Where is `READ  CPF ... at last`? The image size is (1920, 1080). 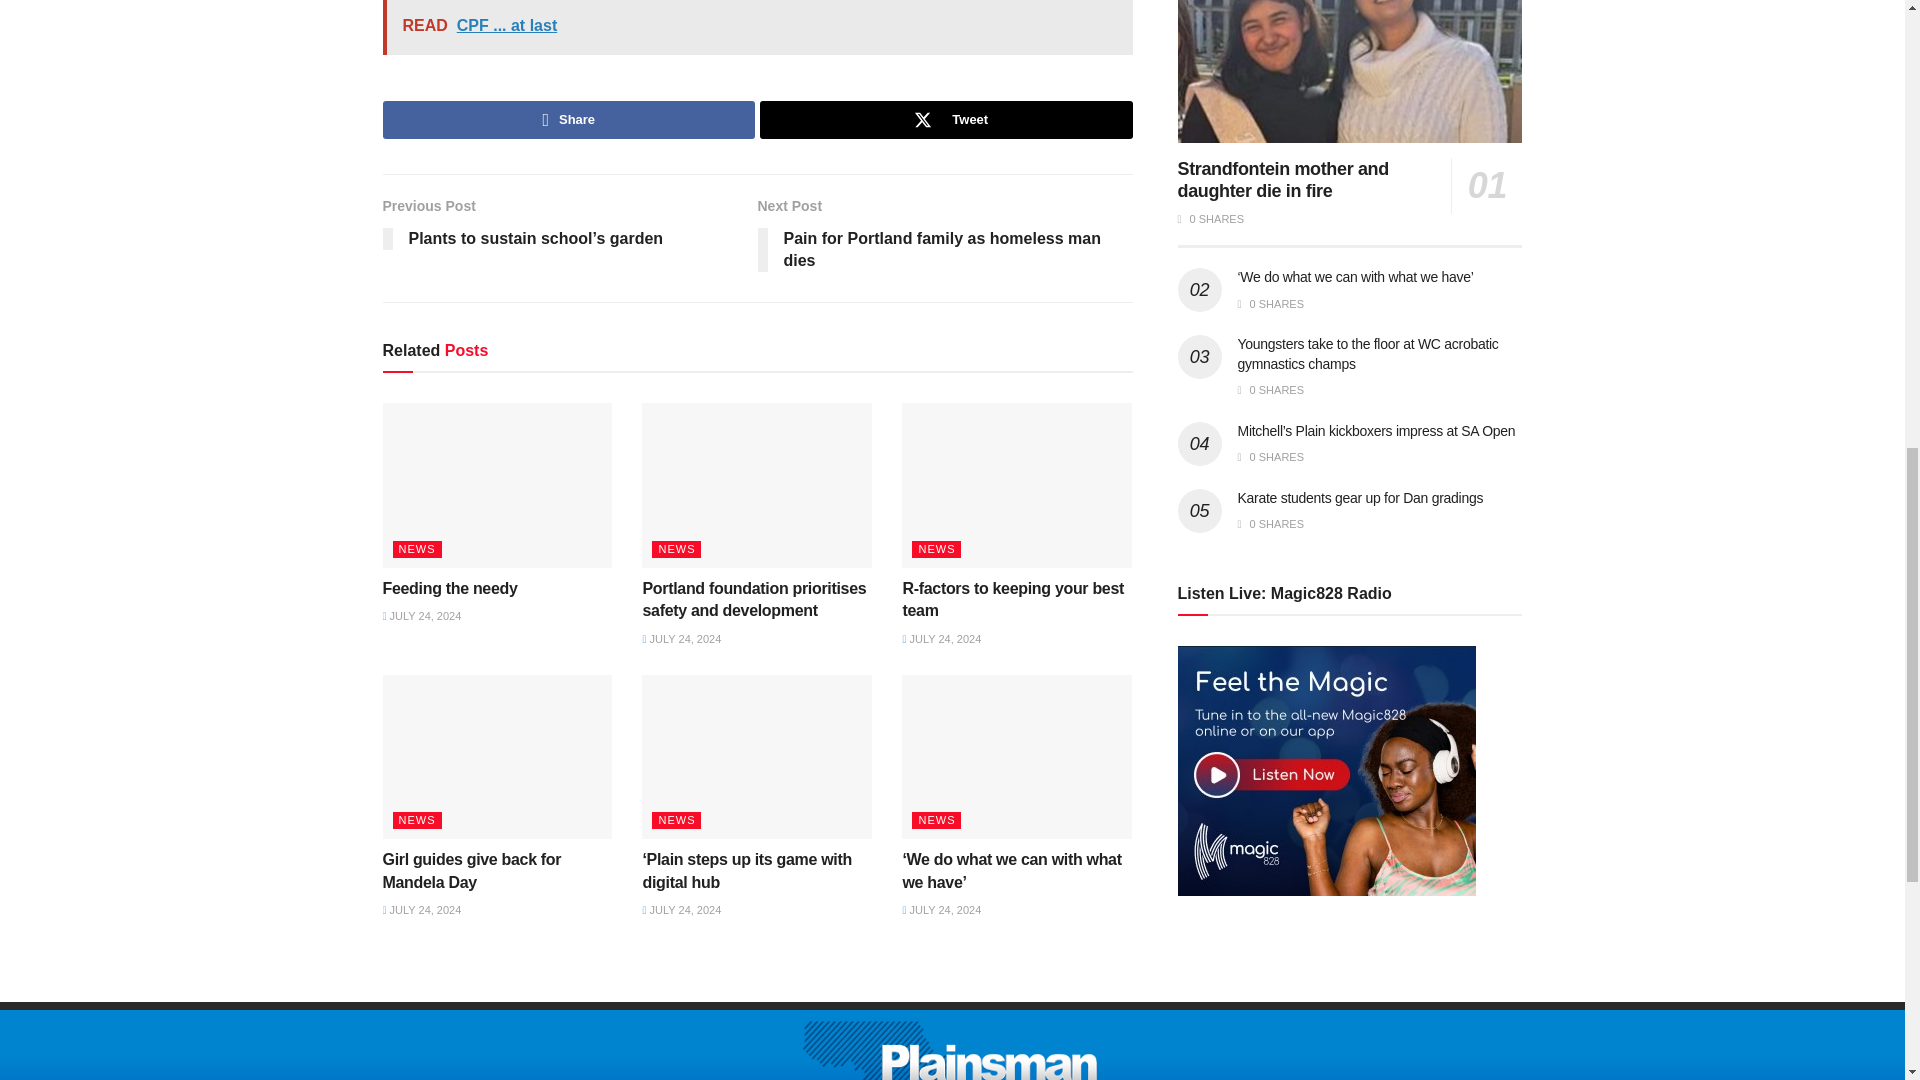
READ  CPF ... at last is located at coordinates (757, 28).